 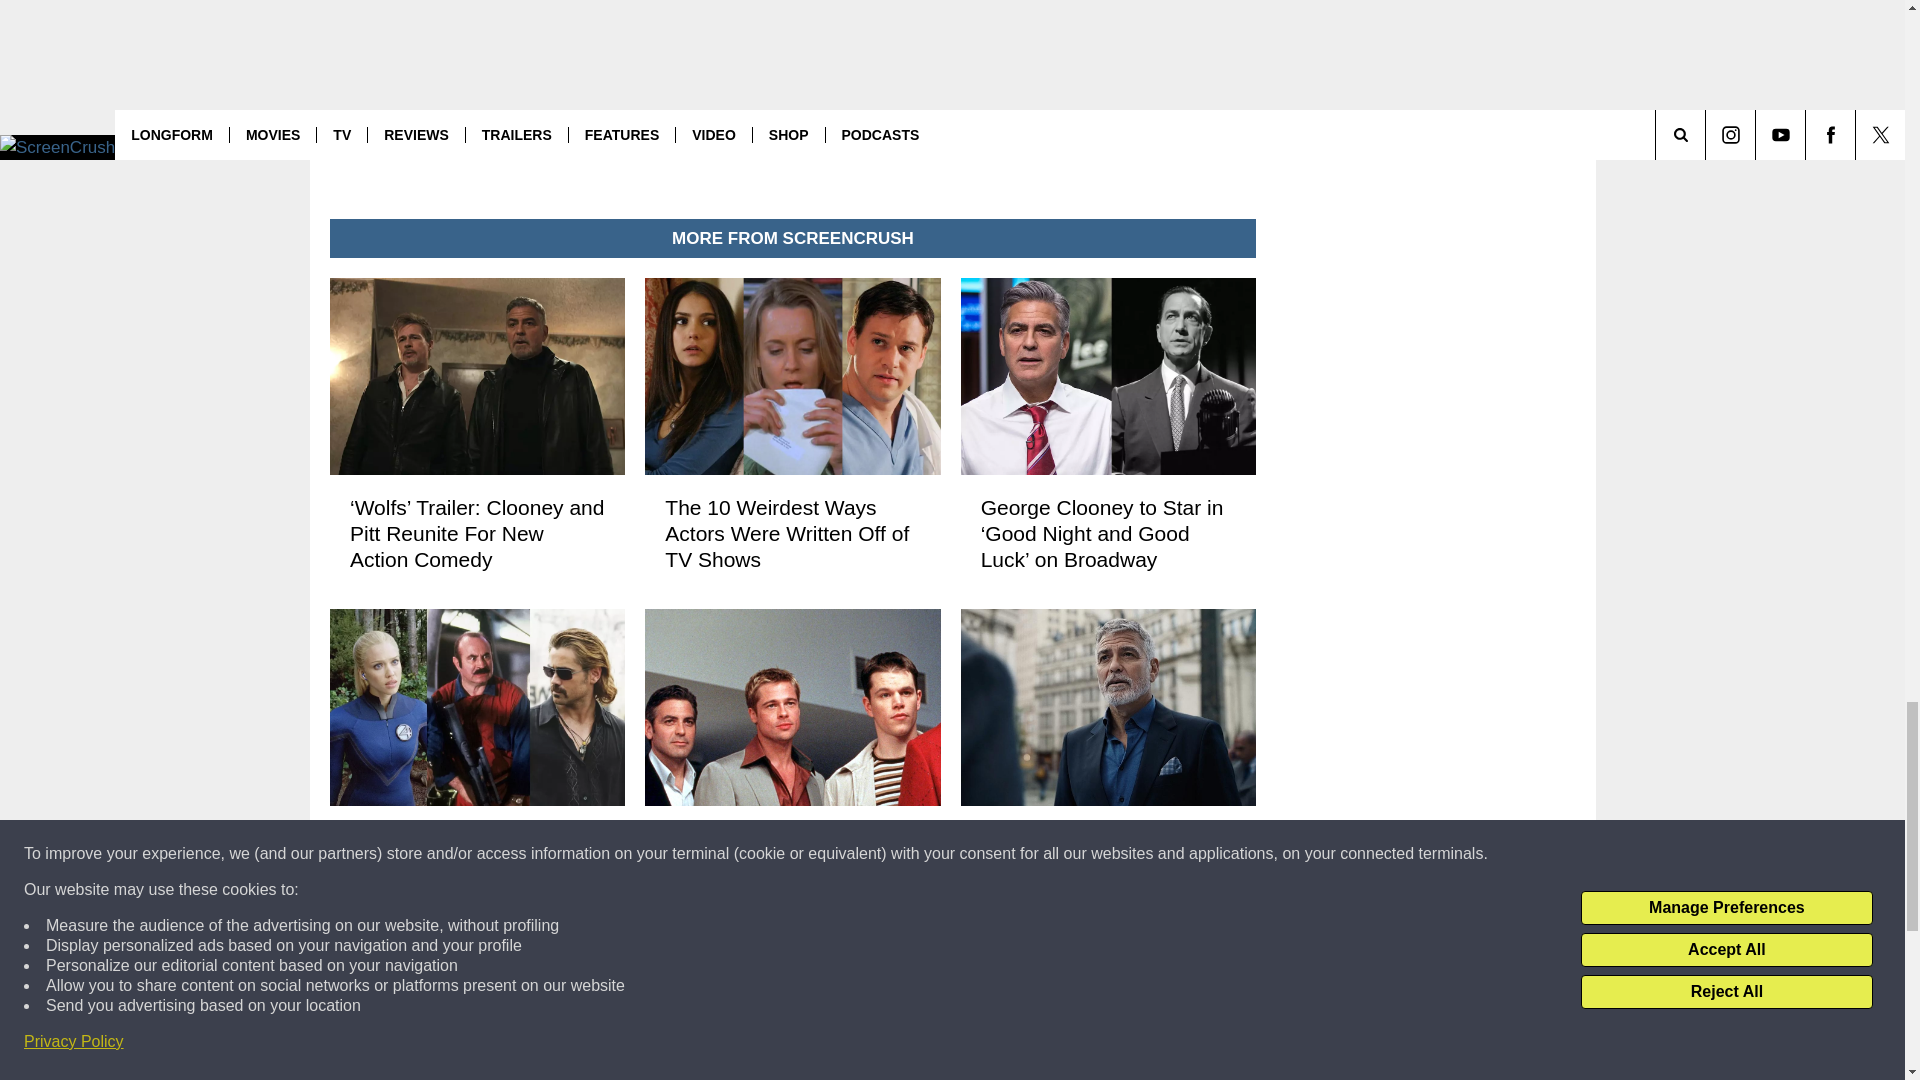 I want to click on The 10 Weirdest Ways Actors Were Written Off of TV Shows, so click(x=792, y=534).